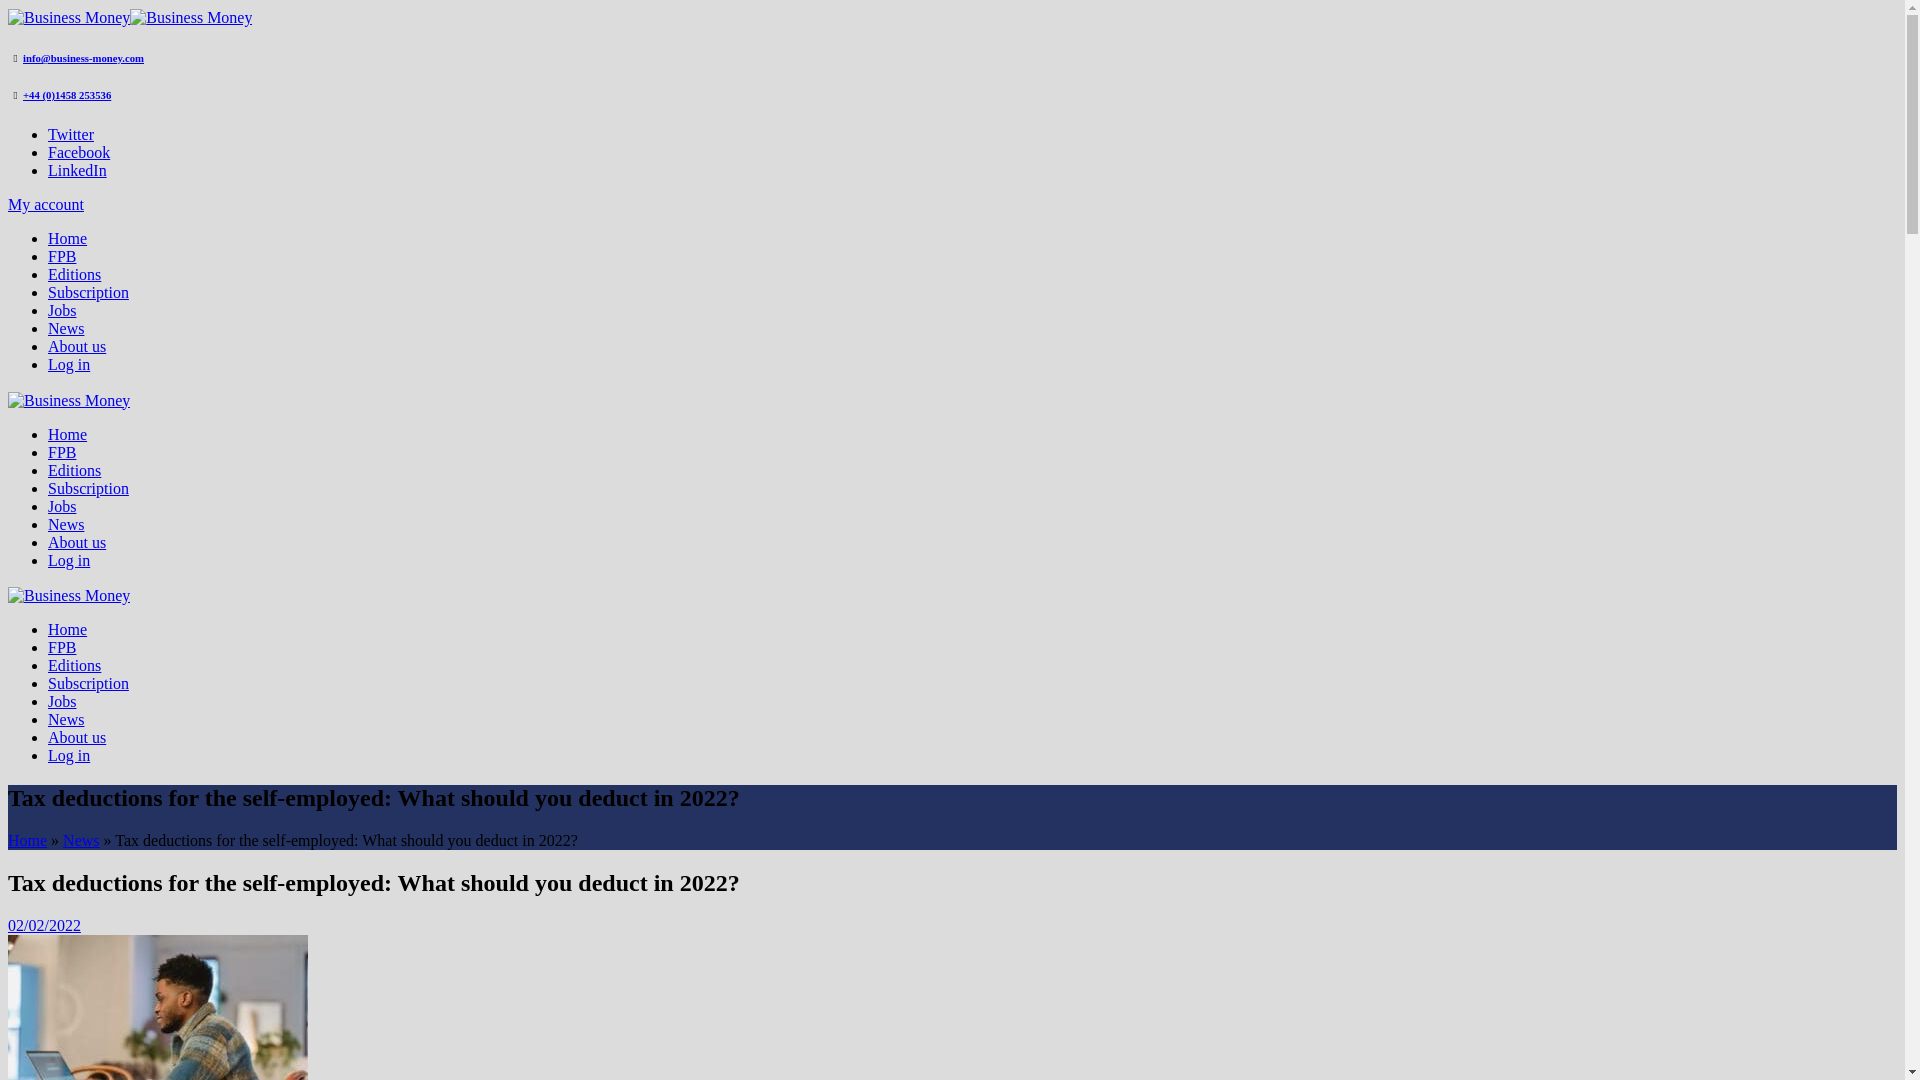 Image resolution: width=1920 pixels, height=1080 pixels. What do you see at coordinates (67, 238) in the screenshot?
I see `Home` at bounding box center [67, 238].